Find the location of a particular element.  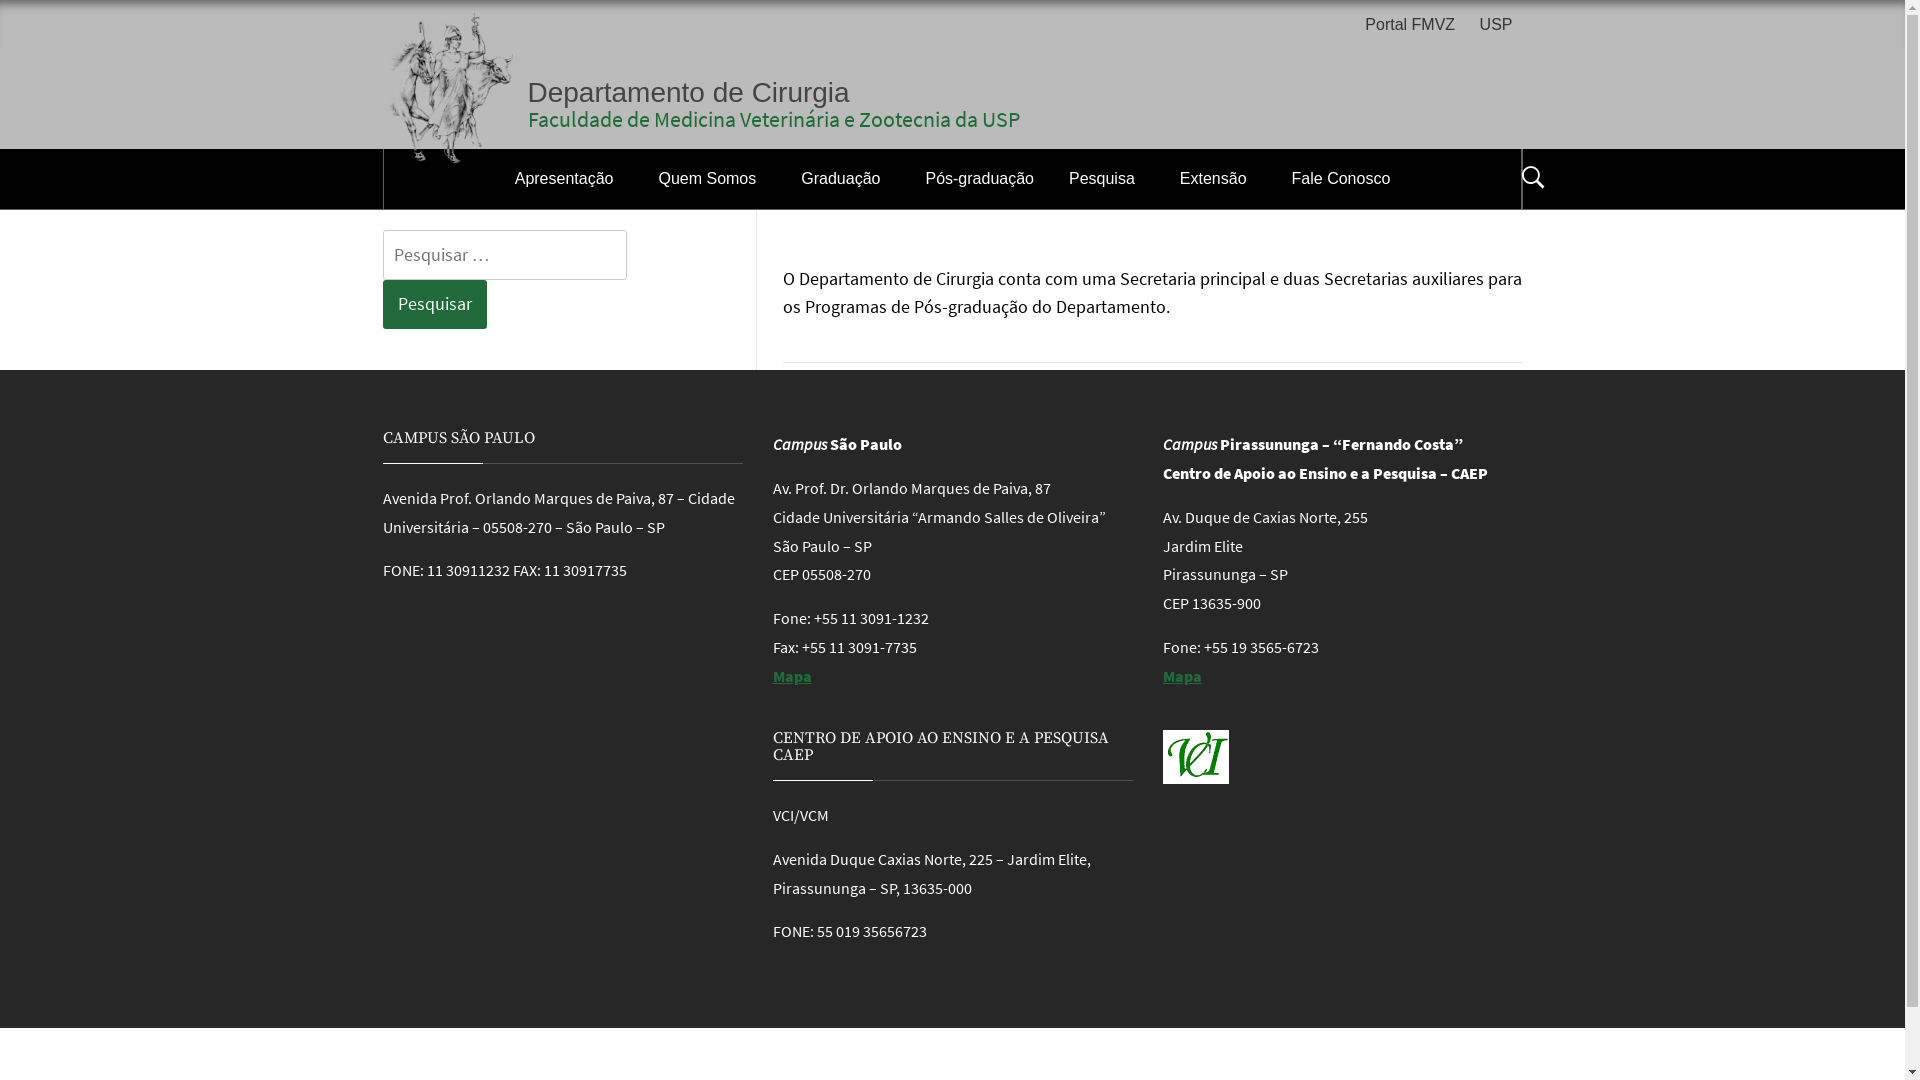

Pesquisar is located at coordinates (434, 304).